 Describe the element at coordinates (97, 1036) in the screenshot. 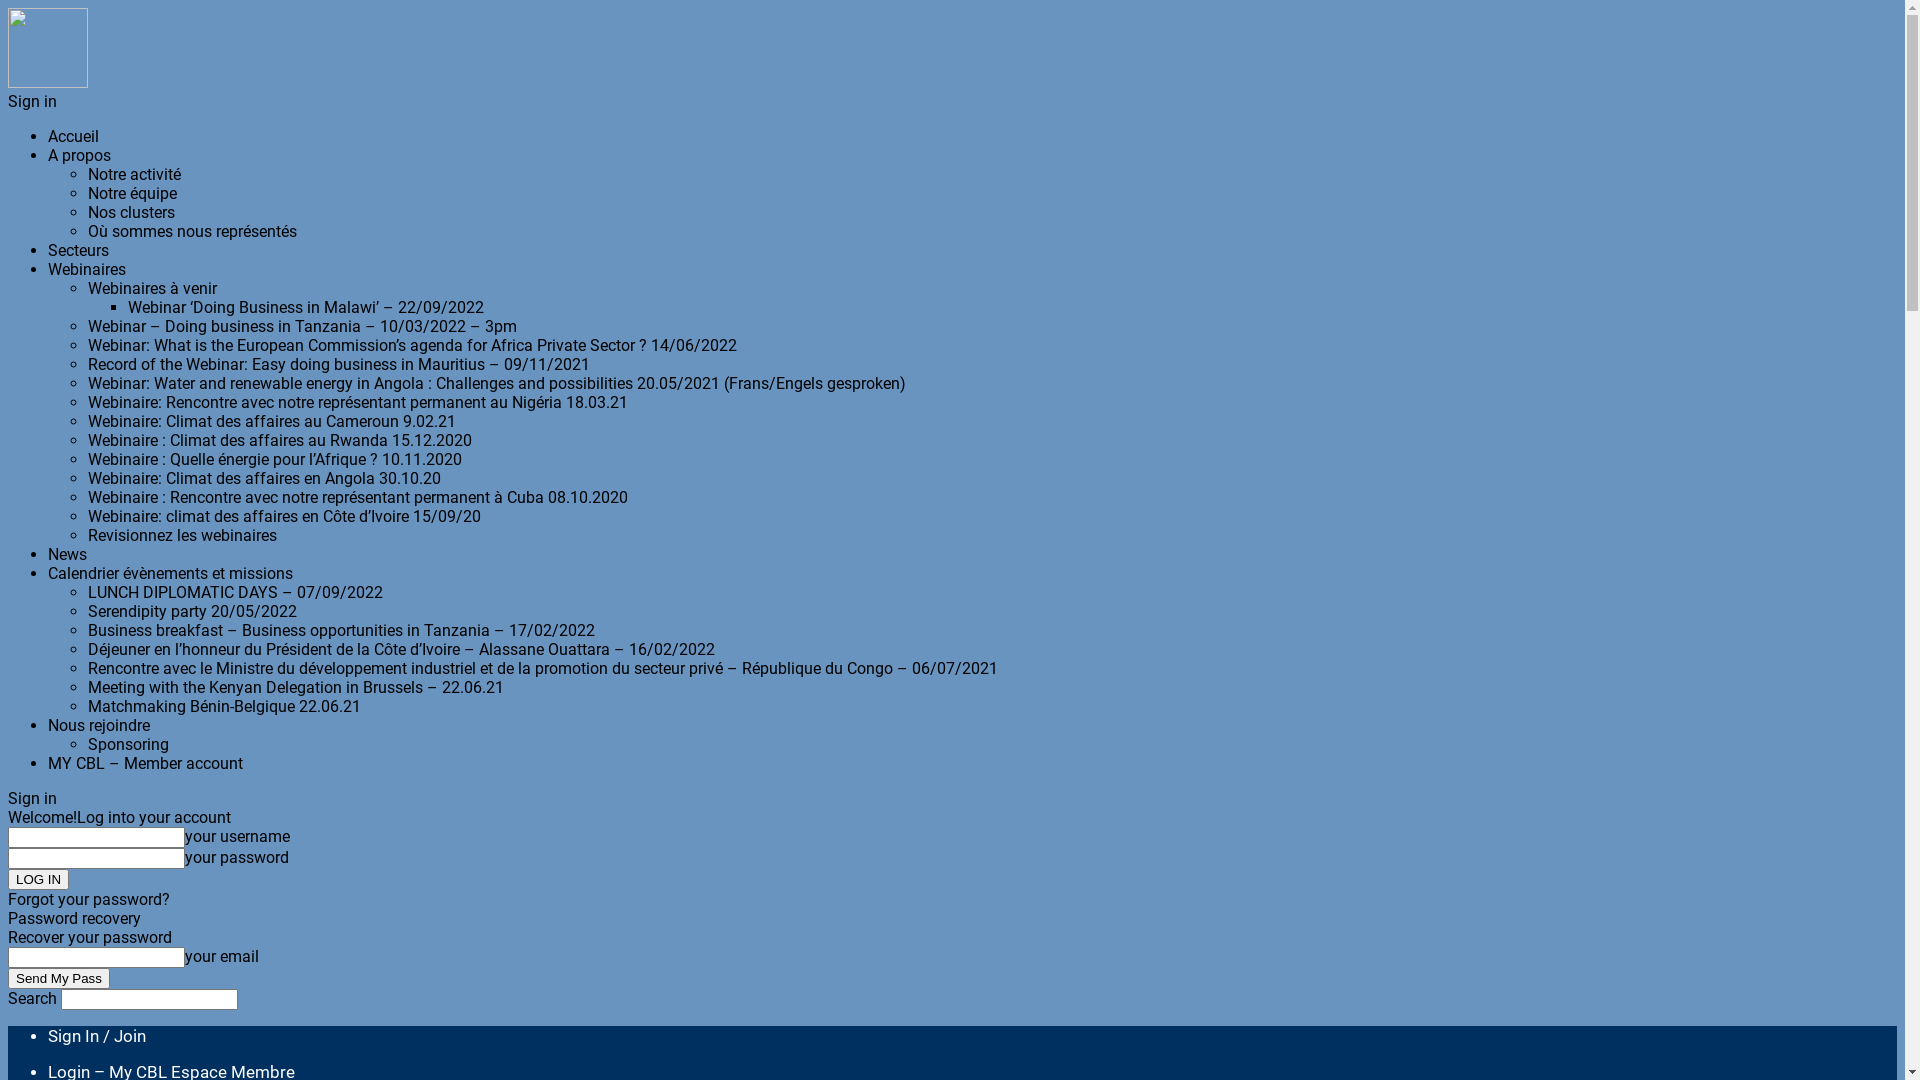

I see `Sign In / Join` at that location.